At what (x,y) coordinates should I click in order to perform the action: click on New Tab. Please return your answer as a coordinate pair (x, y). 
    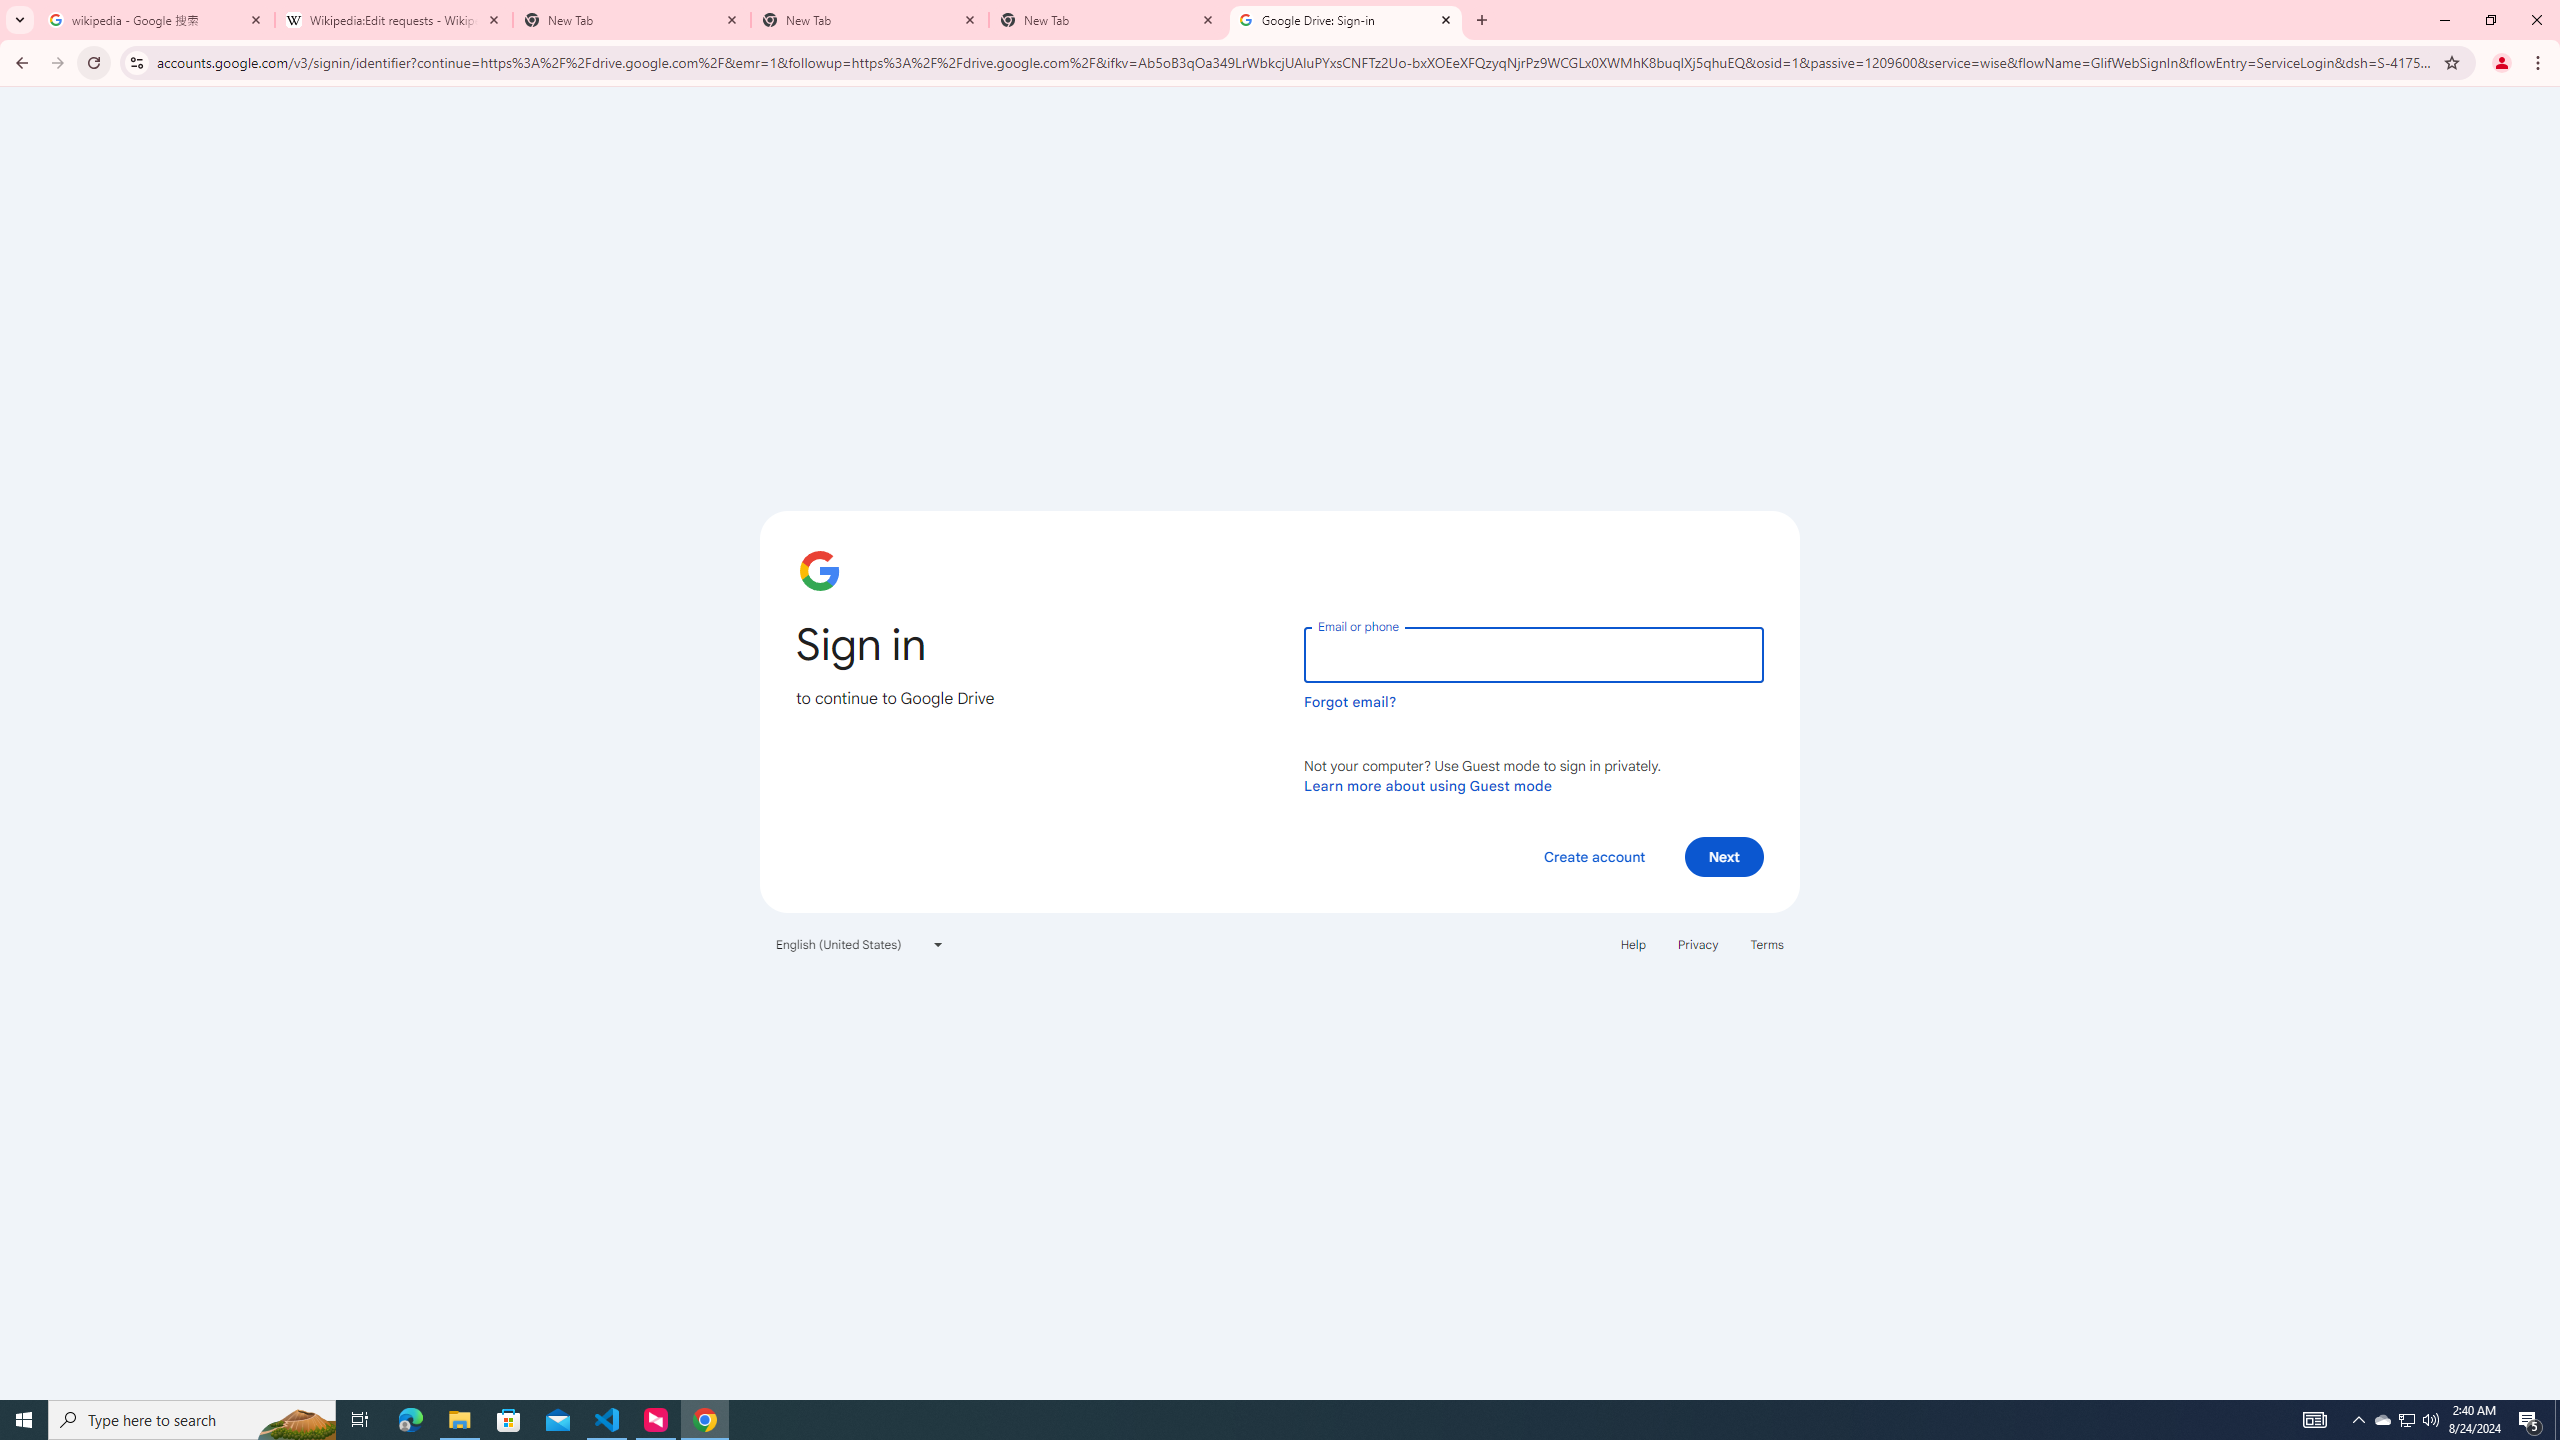
    Looking at the image, I should click on (1480, 20).